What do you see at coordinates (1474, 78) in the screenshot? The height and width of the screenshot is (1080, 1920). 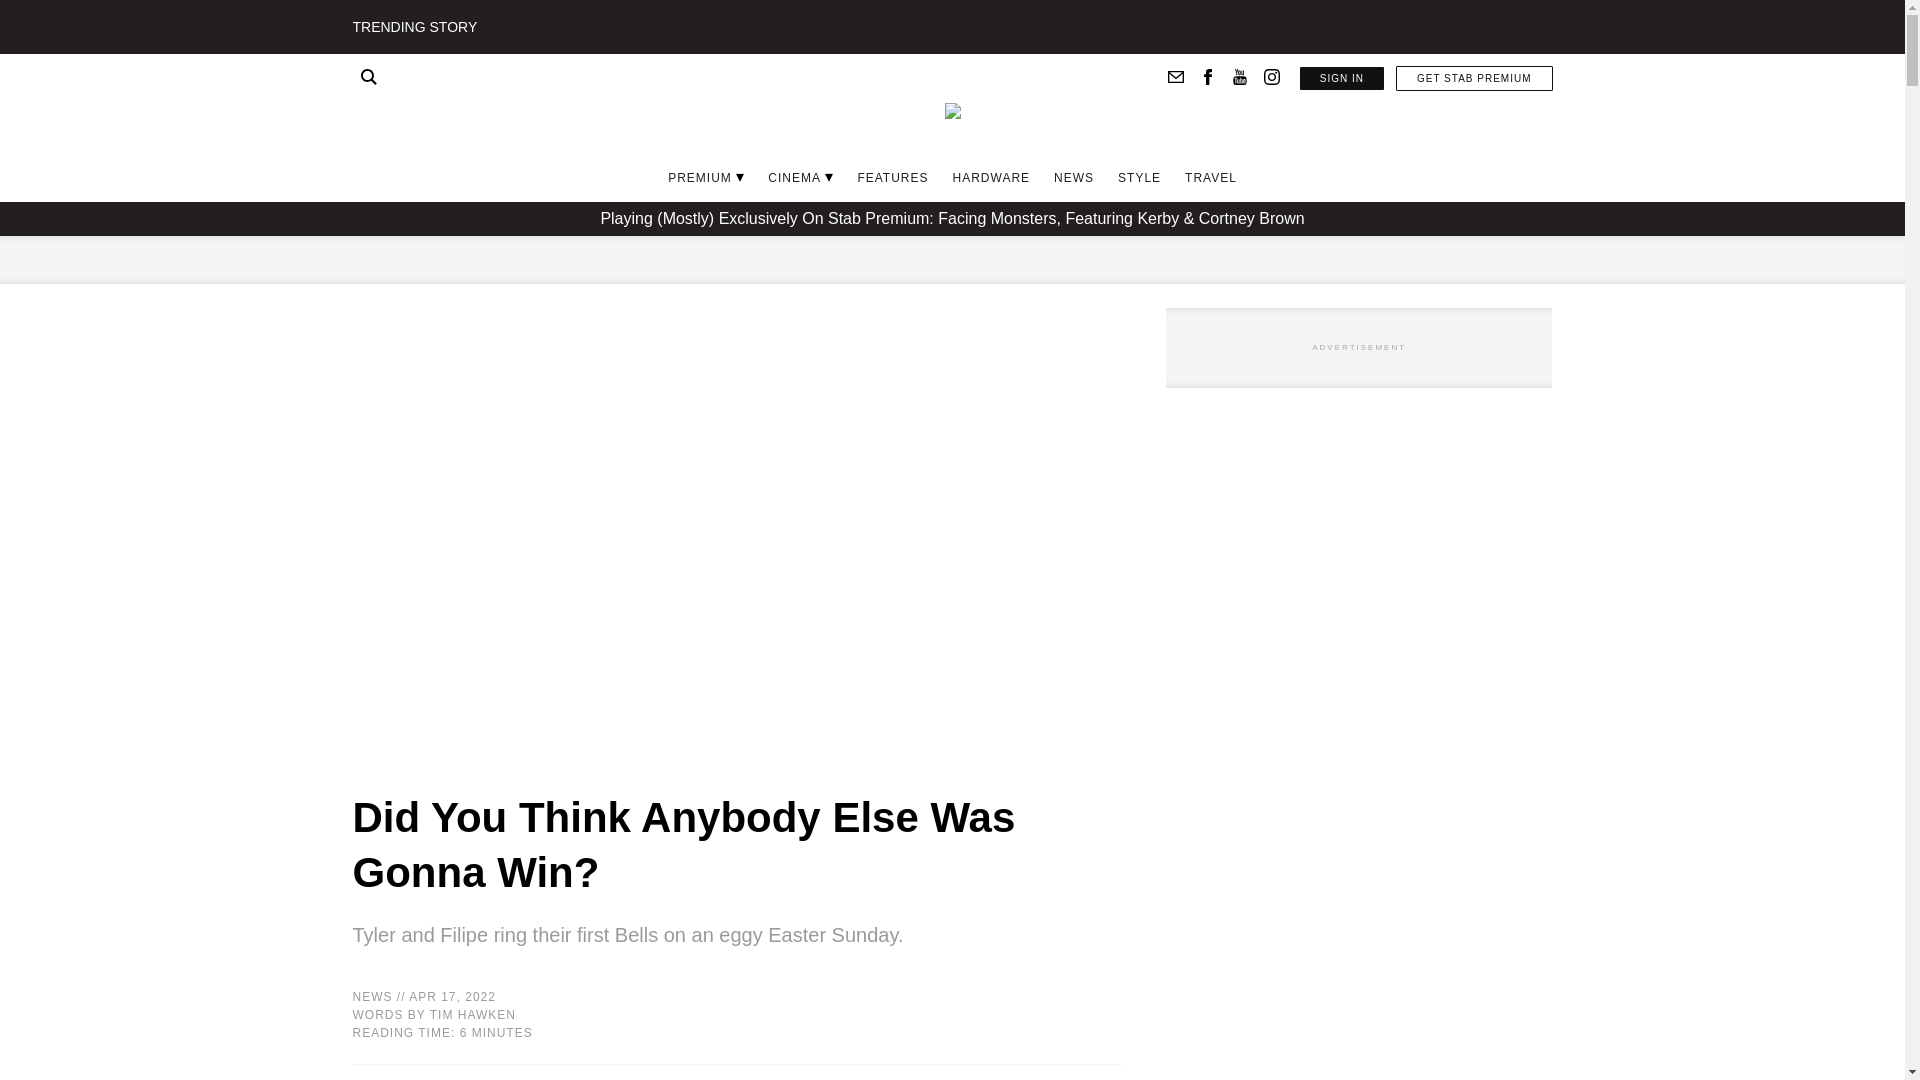 I see `GET STAB PREMIUM` at bounding box center [1474, 78].